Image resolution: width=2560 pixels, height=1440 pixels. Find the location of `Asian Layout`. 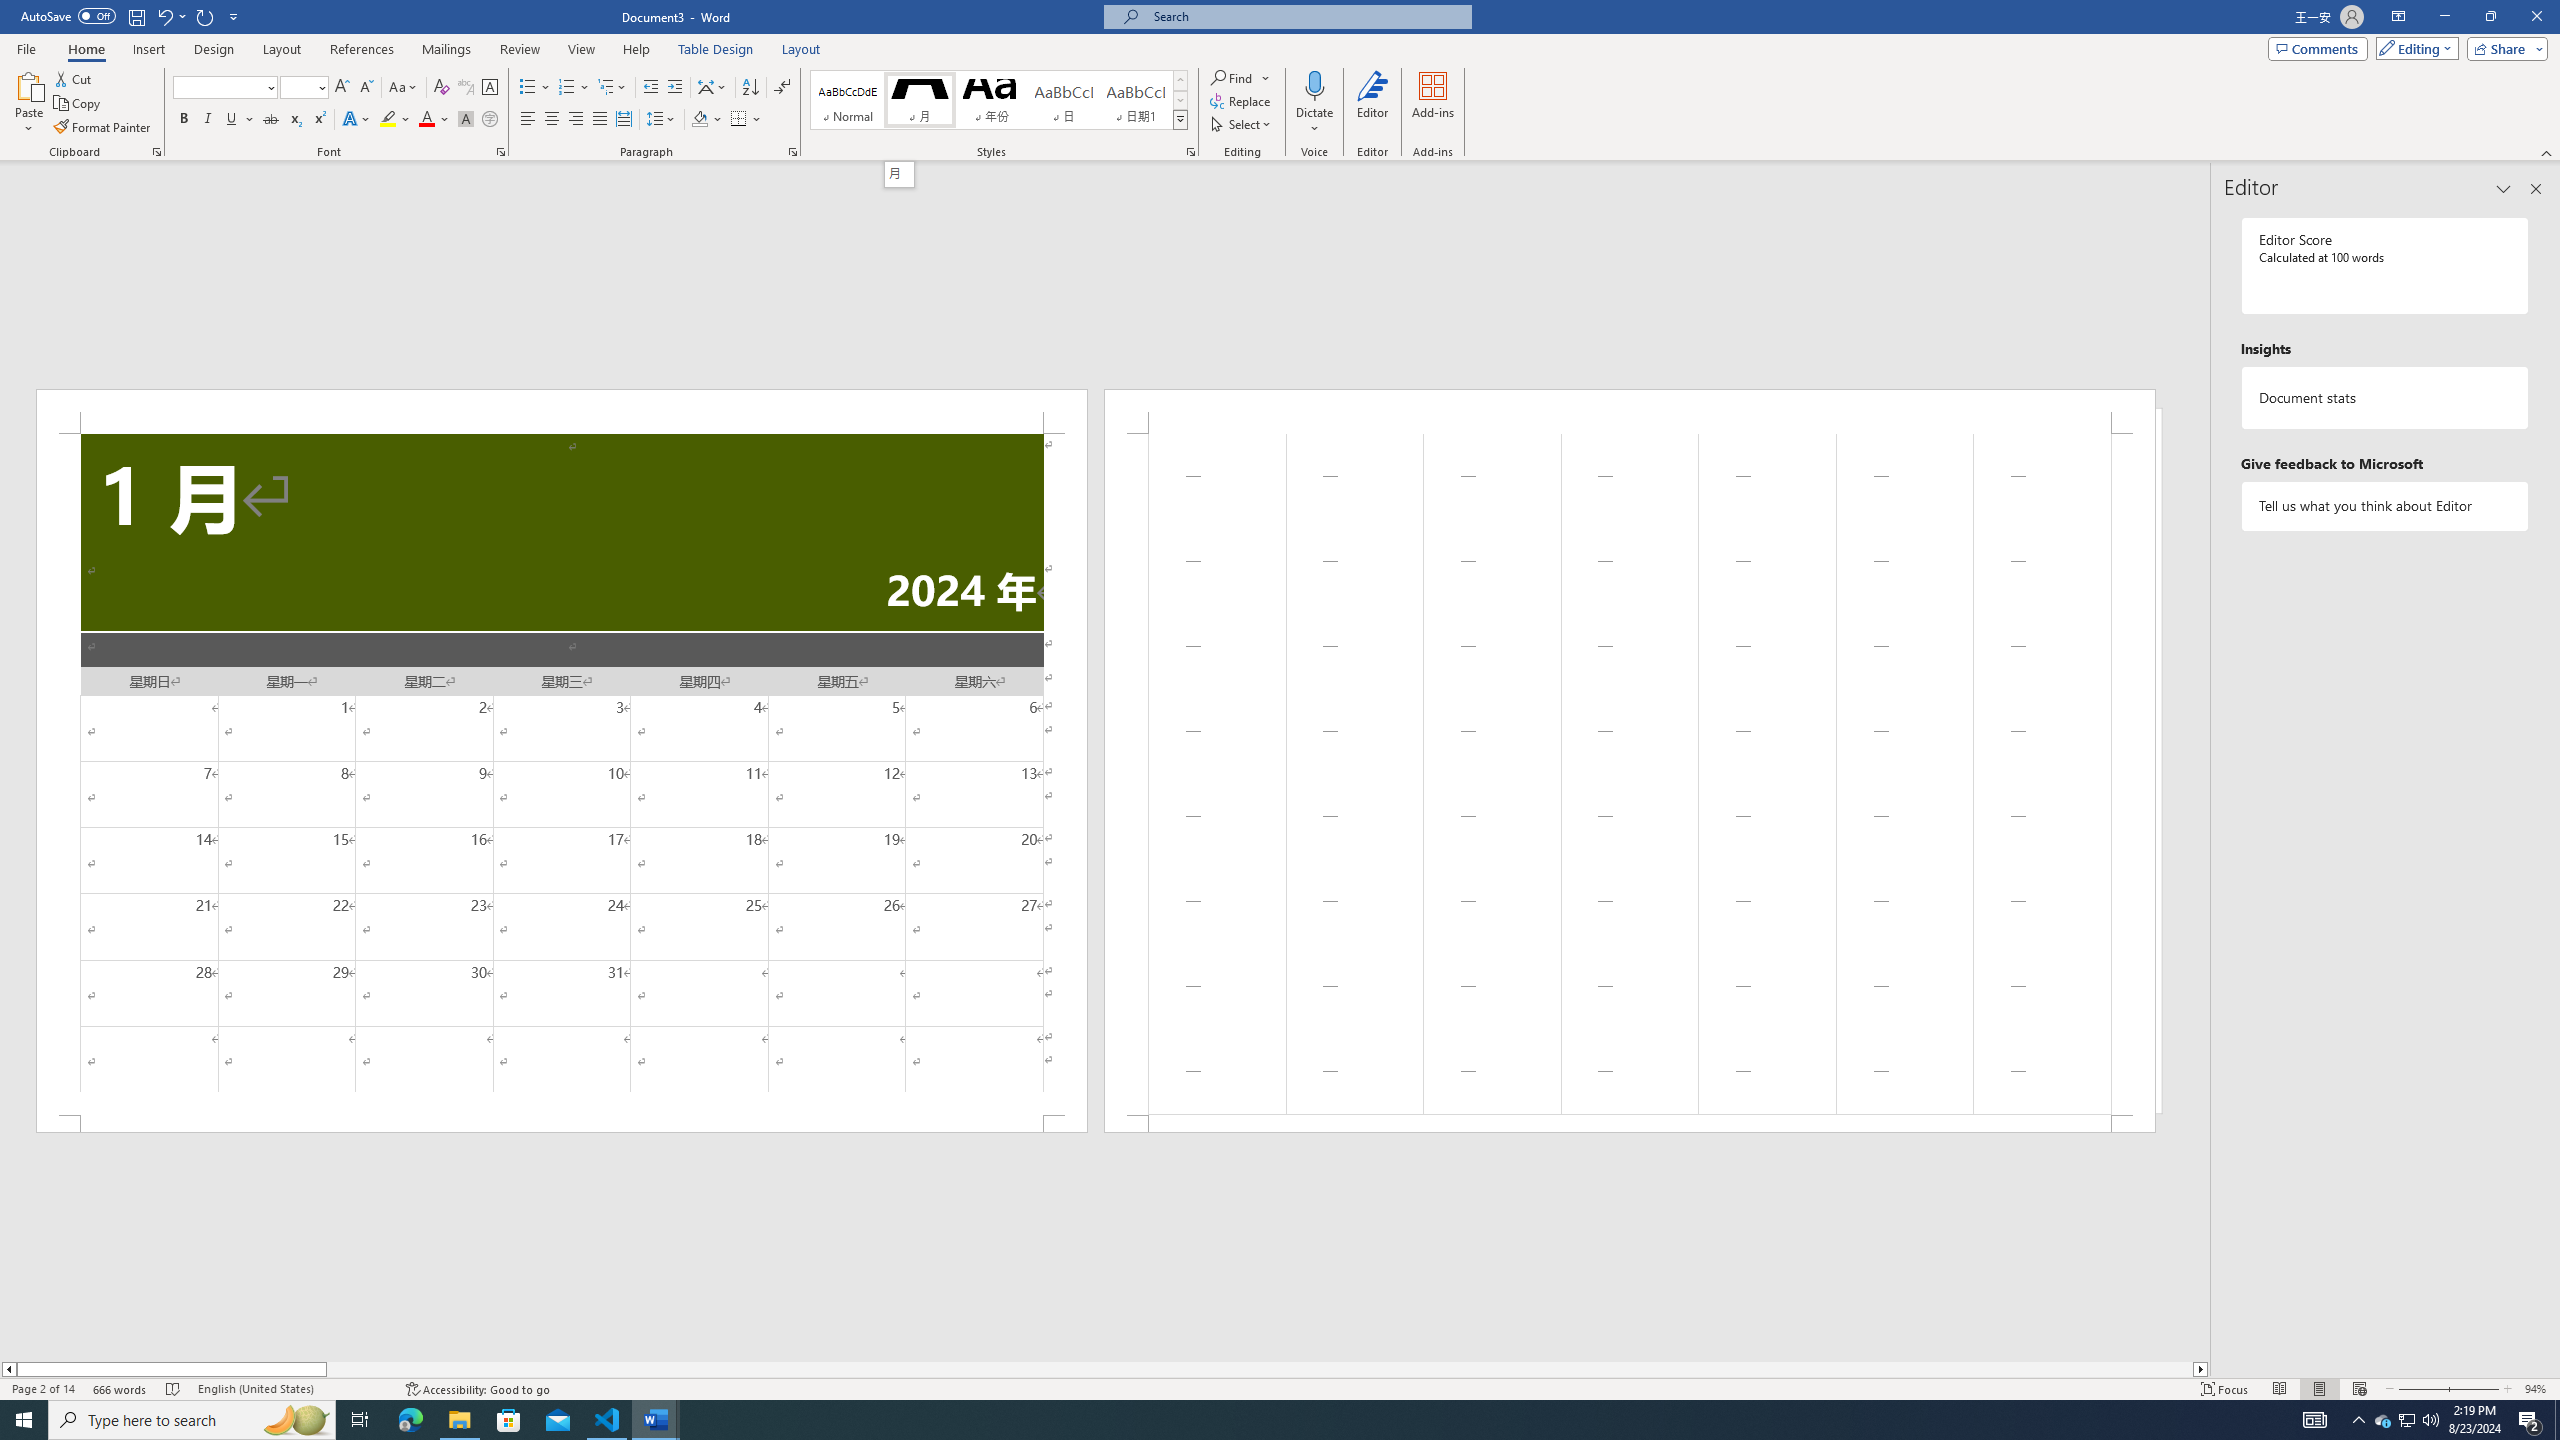

Asian Layout is located at coordinates (712, 88).